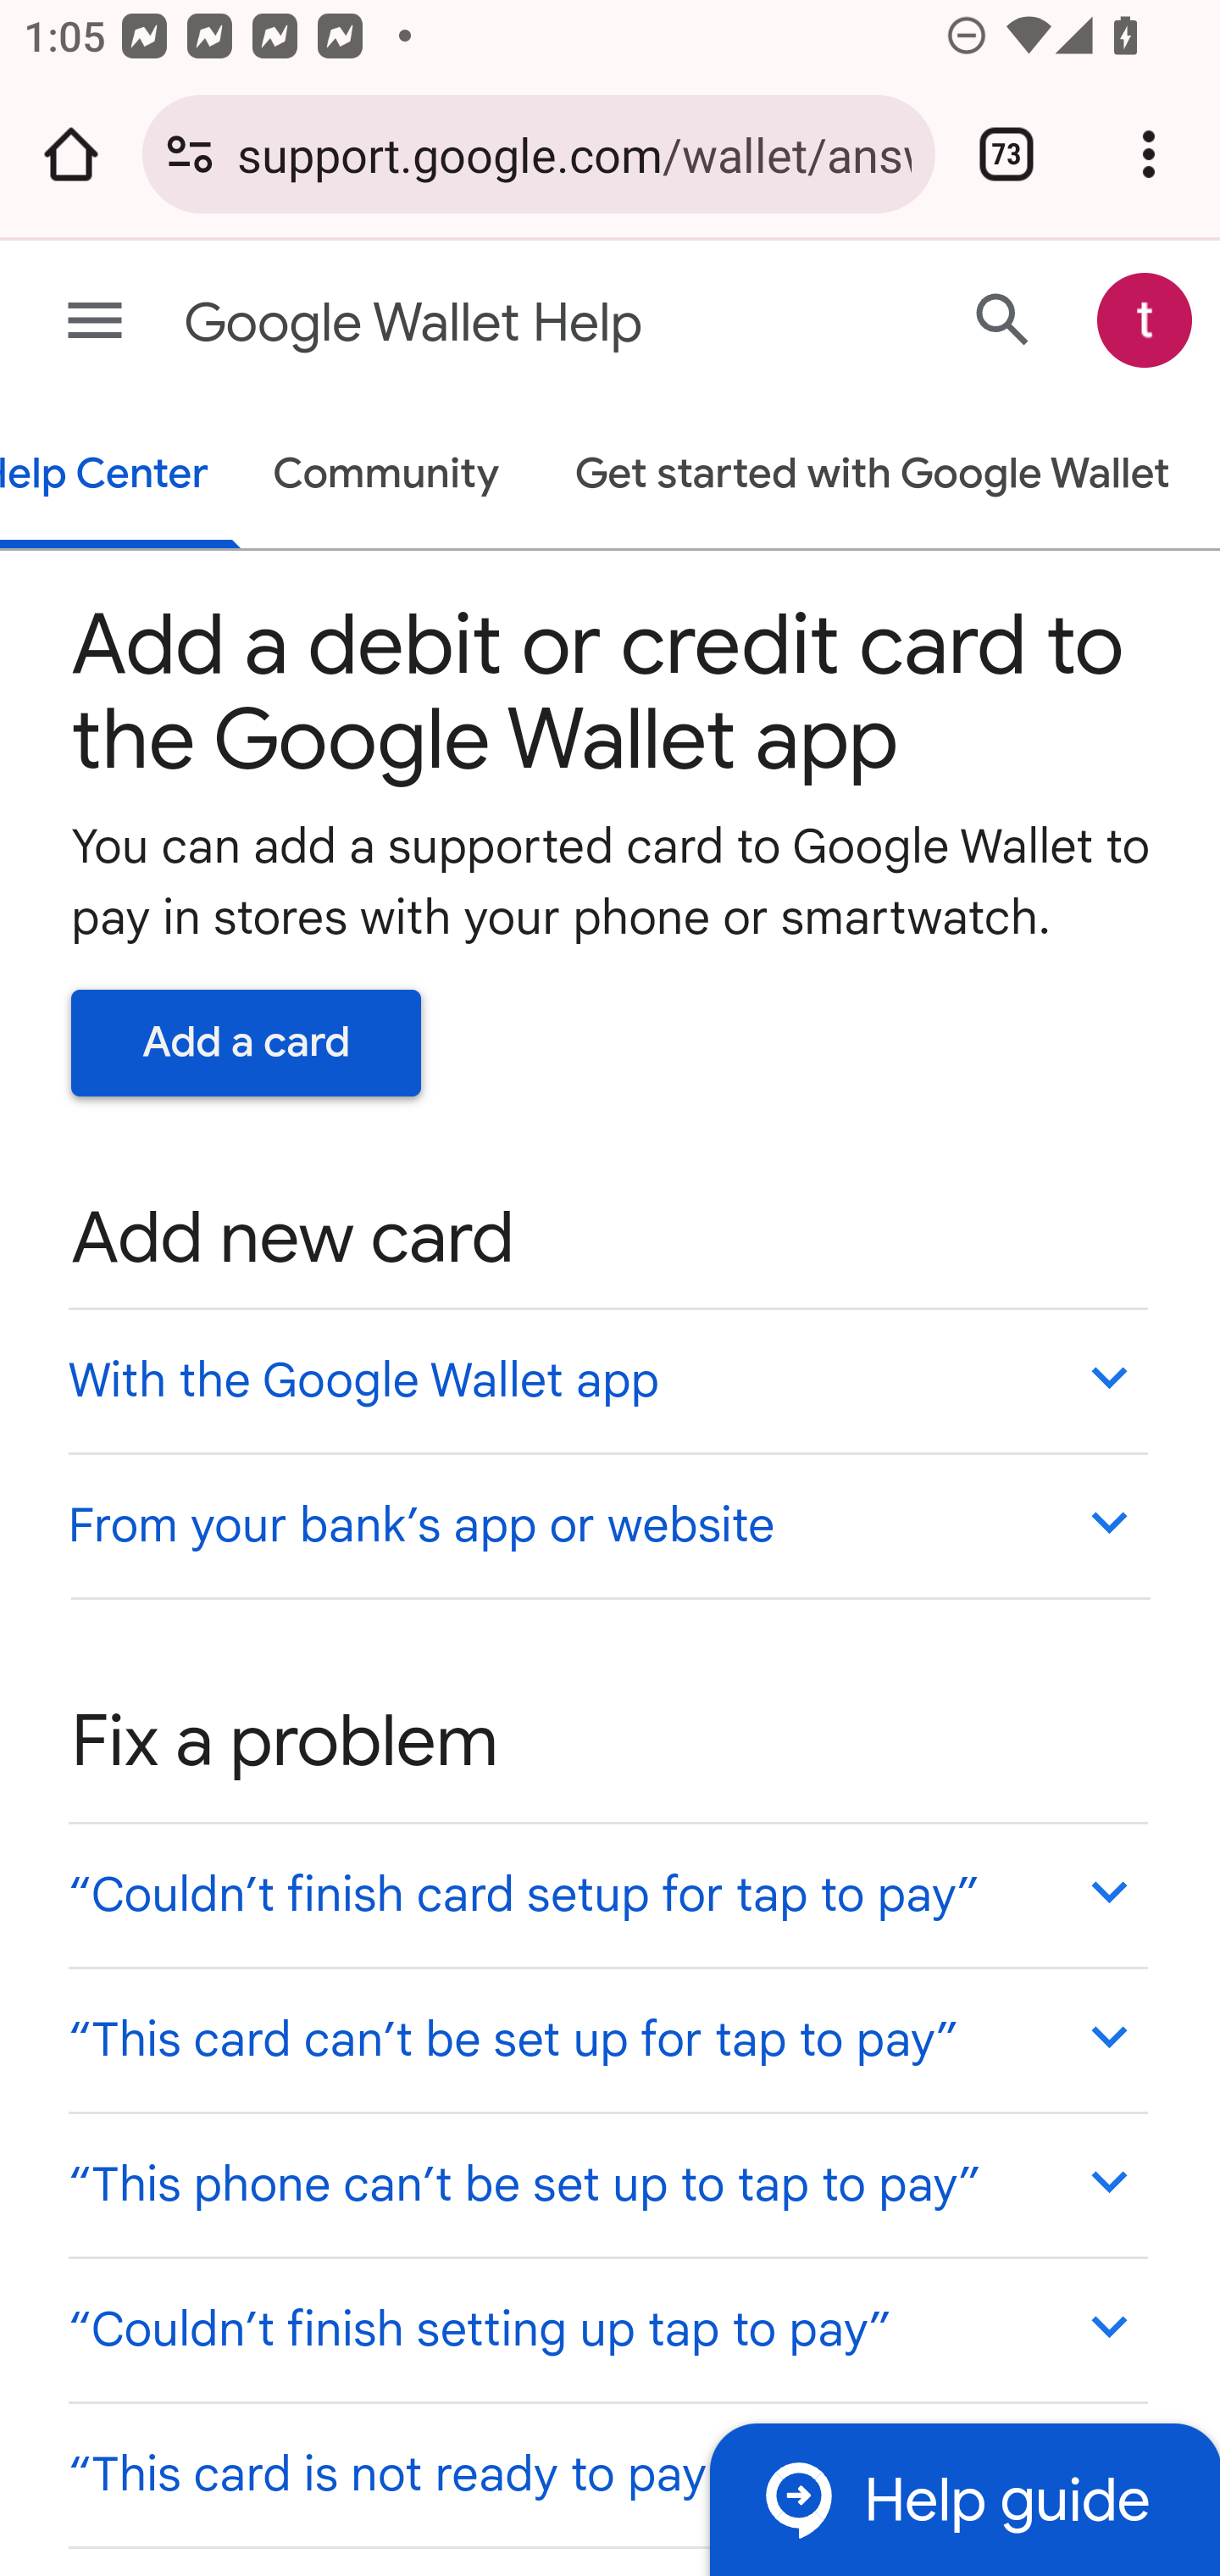 Image resolution: width=1220 pixels, height=2576 pixels. What do you see at coordinates (247, 1042) in the screenshot?
I see `Add a card` at bounding box center [247, 1042].